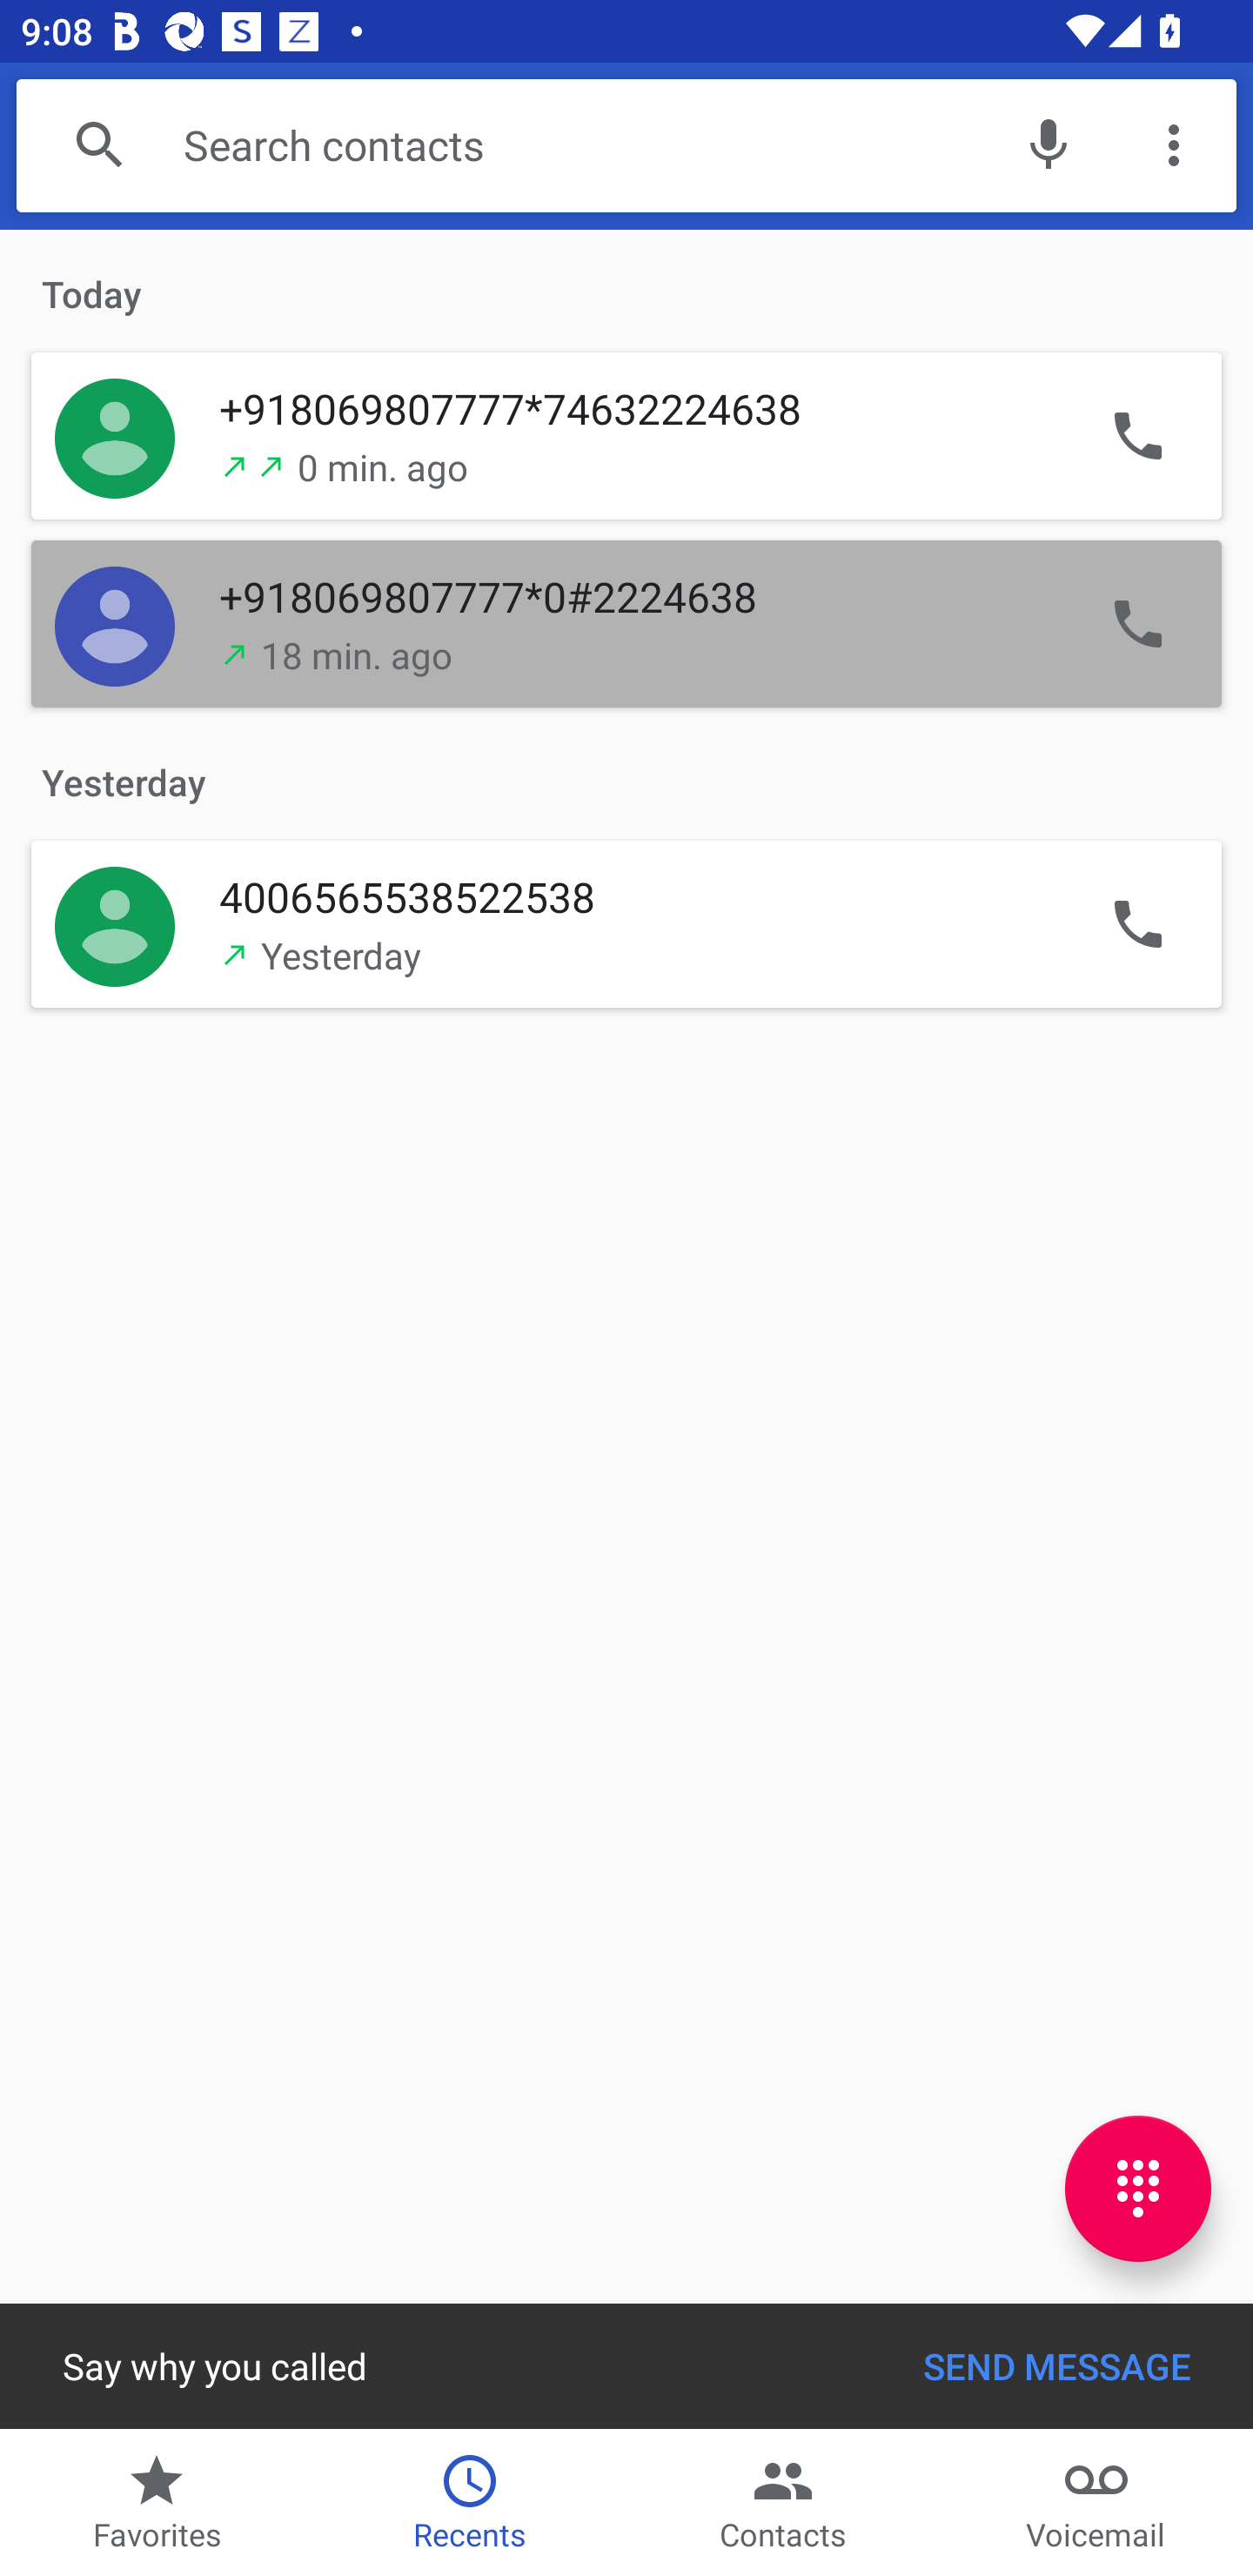  What do you see at coordinates (1138, 2188) in the screenshot?
I see `key pad` at bounding box center [1138, 2188].